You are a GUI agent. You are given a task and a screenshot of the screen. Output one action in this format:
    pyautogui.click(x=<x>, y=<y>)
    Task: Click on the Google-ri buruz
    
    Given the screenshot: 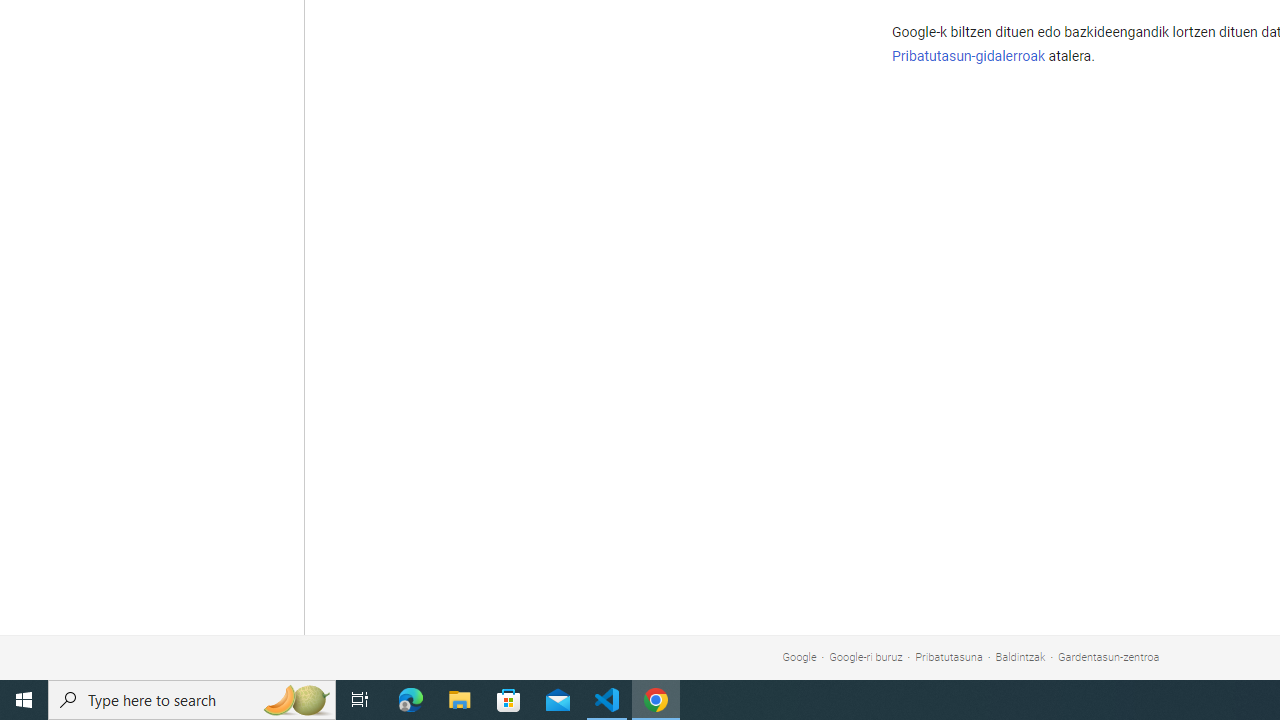 What is the action you would take?
    pyautogui.click(x=866, y=656)
    